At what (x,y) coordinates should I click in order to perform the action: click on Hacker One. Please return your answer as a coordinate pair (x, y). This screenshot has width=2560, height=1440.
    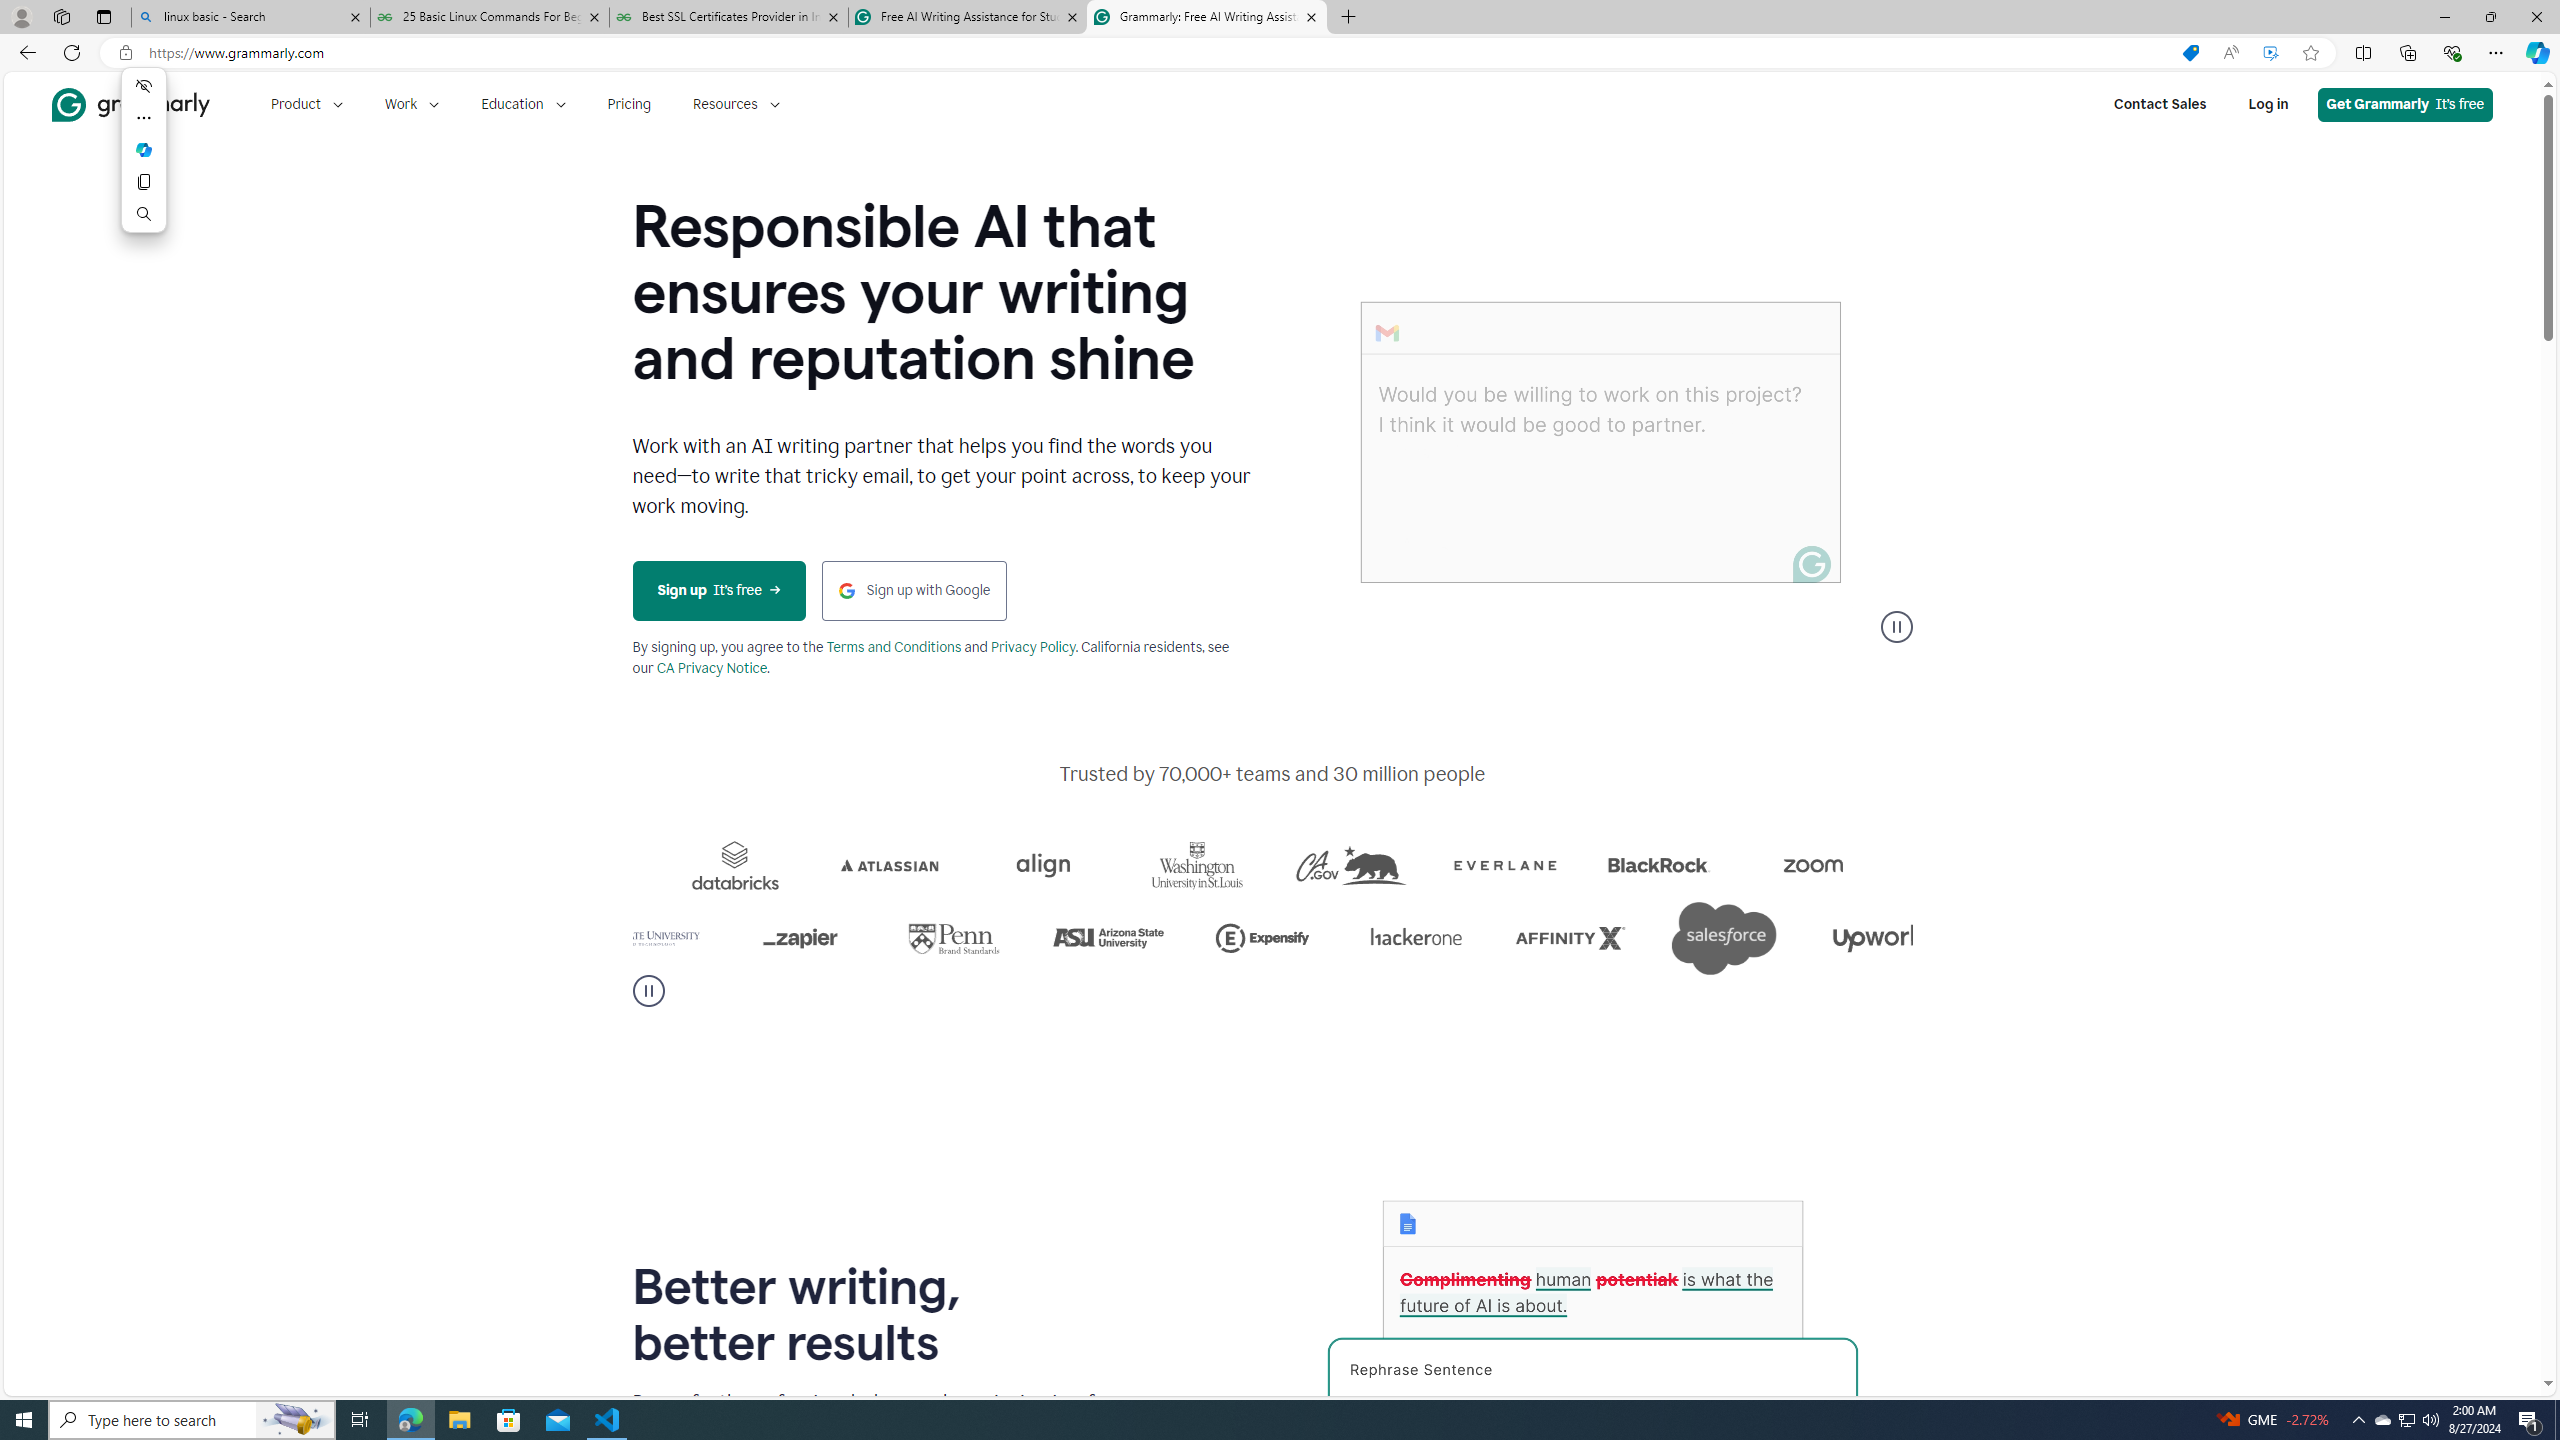
    Looking at the image, I should click on (1654, 938).